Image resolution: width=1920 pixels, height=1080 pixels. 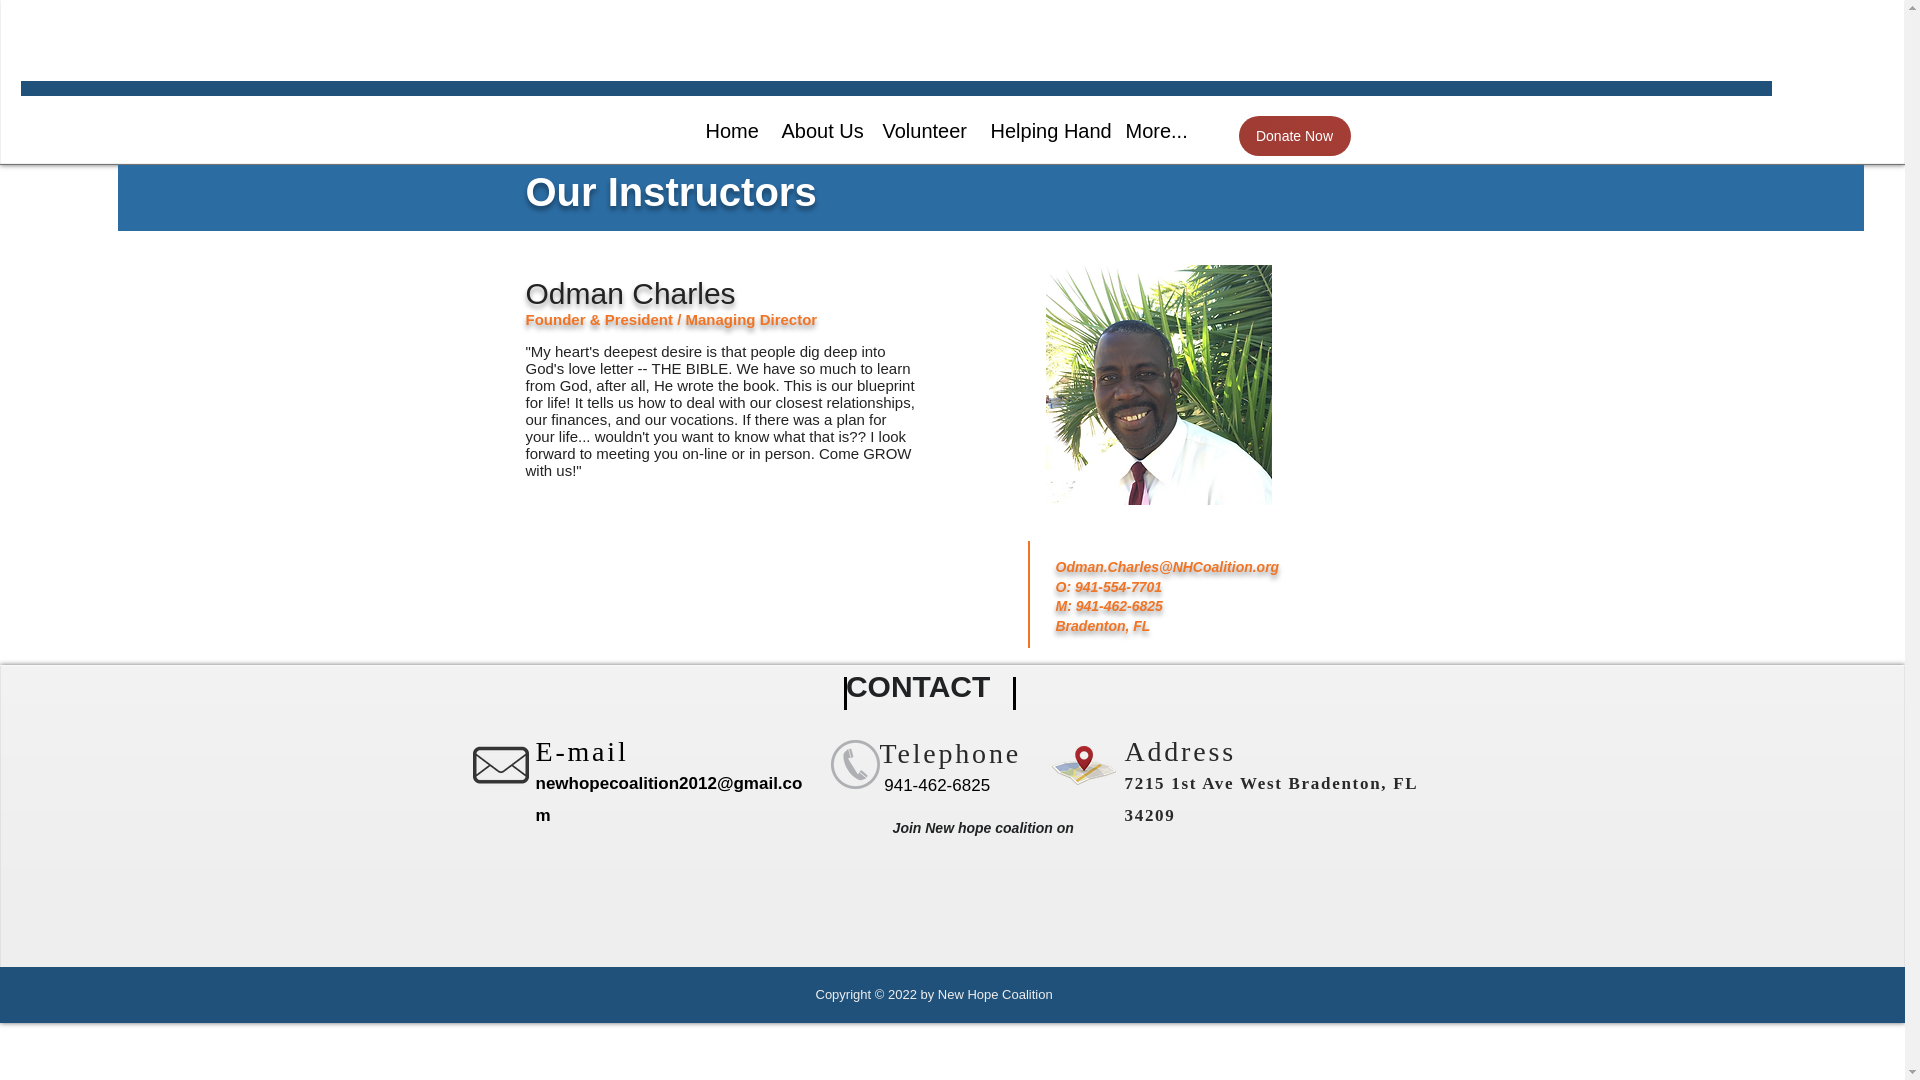 I want to click on Volunteer, so click(x=921, y=131).